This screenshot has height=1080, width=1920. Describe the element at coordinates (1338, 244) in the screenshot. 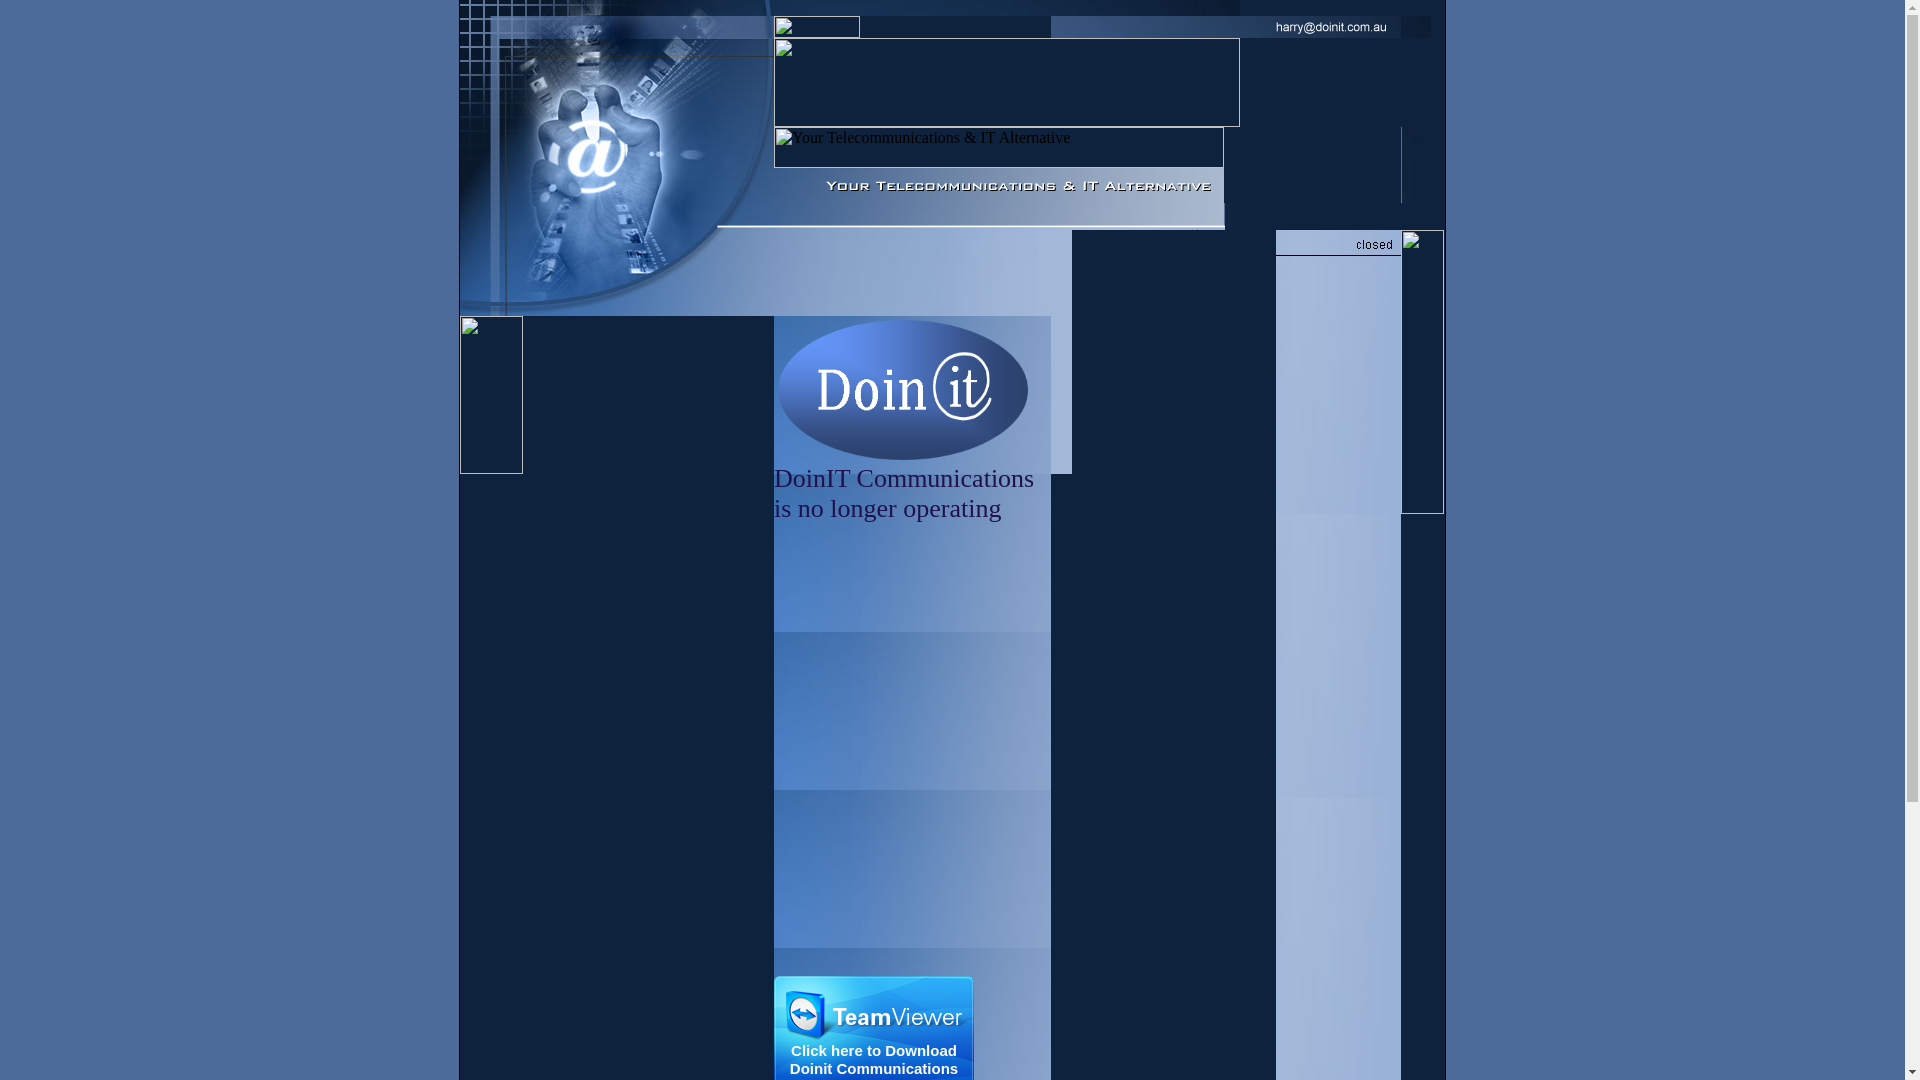

I see `closed` at that location.